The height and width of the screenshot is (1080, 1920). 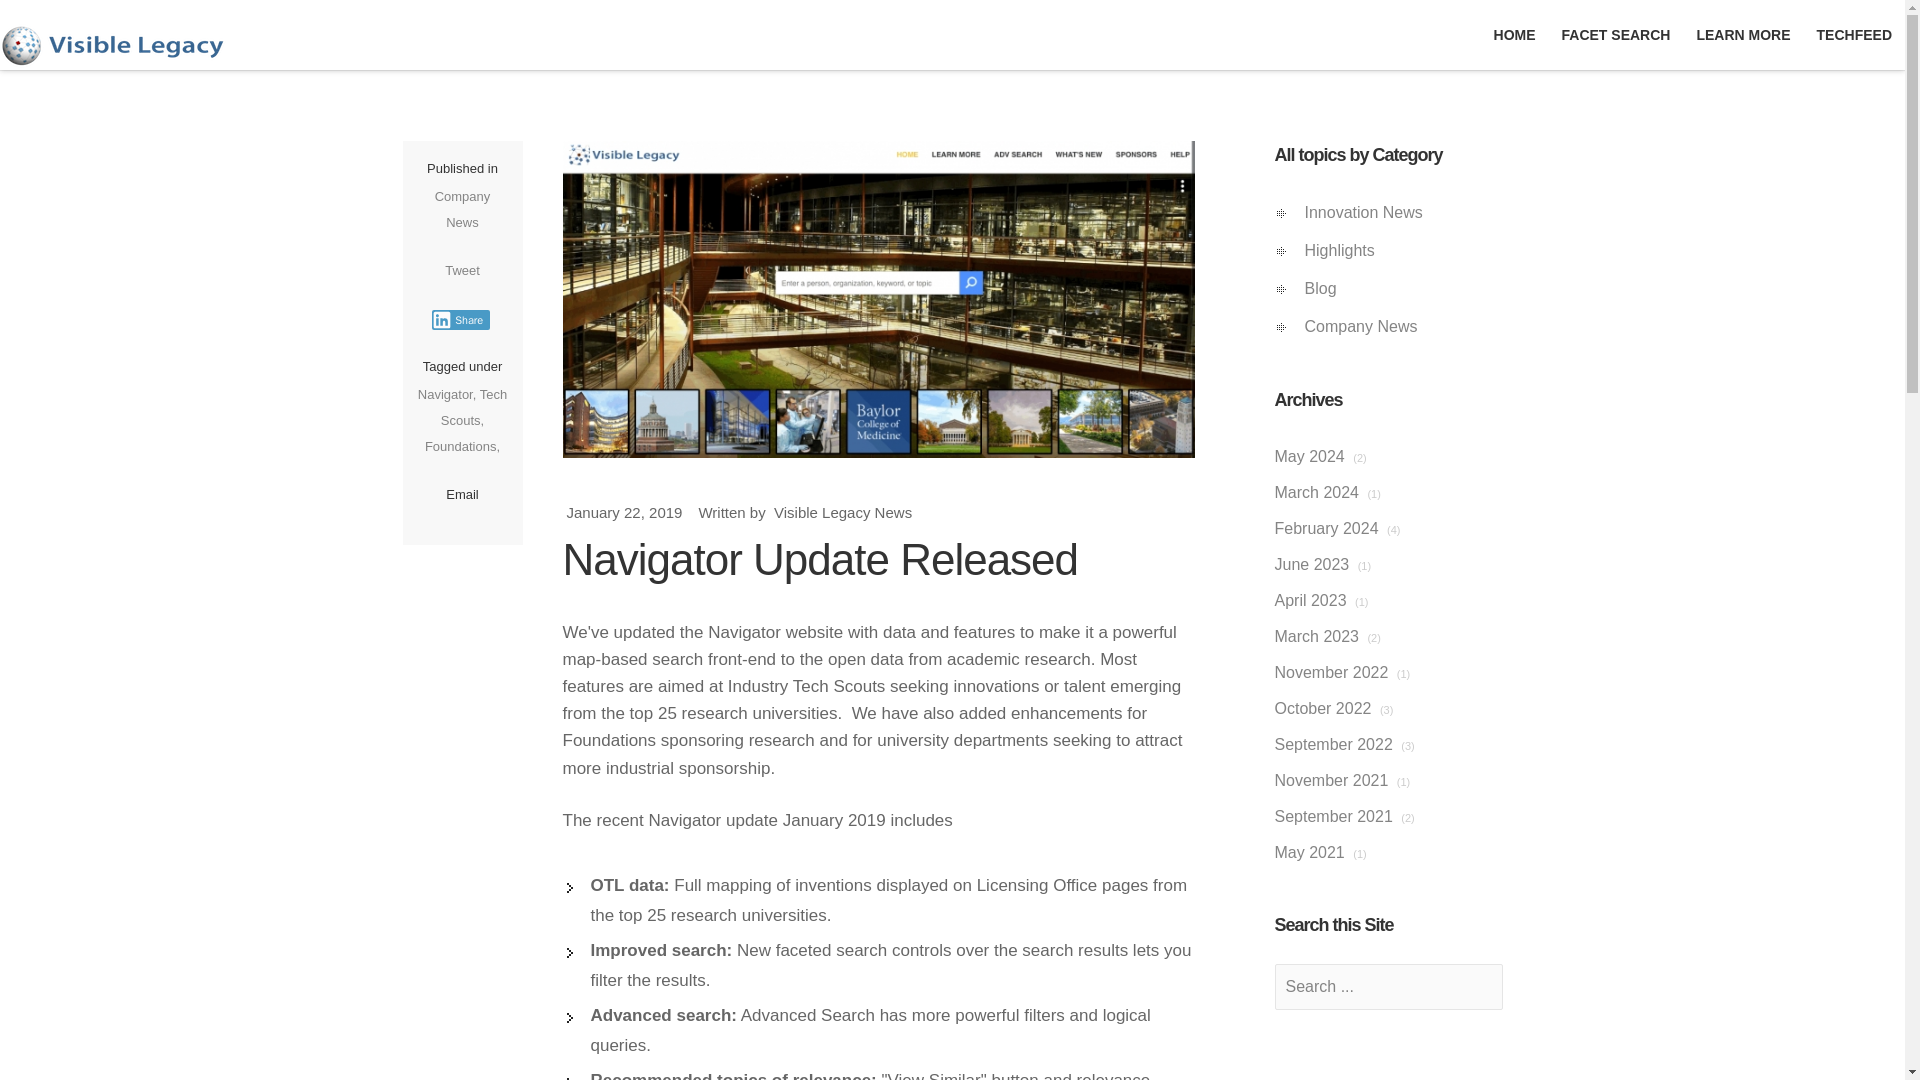 What do you see at coordinates (878, 299) in the screenshot?
I see `Click to preview image` at bounding box center [878, 299].